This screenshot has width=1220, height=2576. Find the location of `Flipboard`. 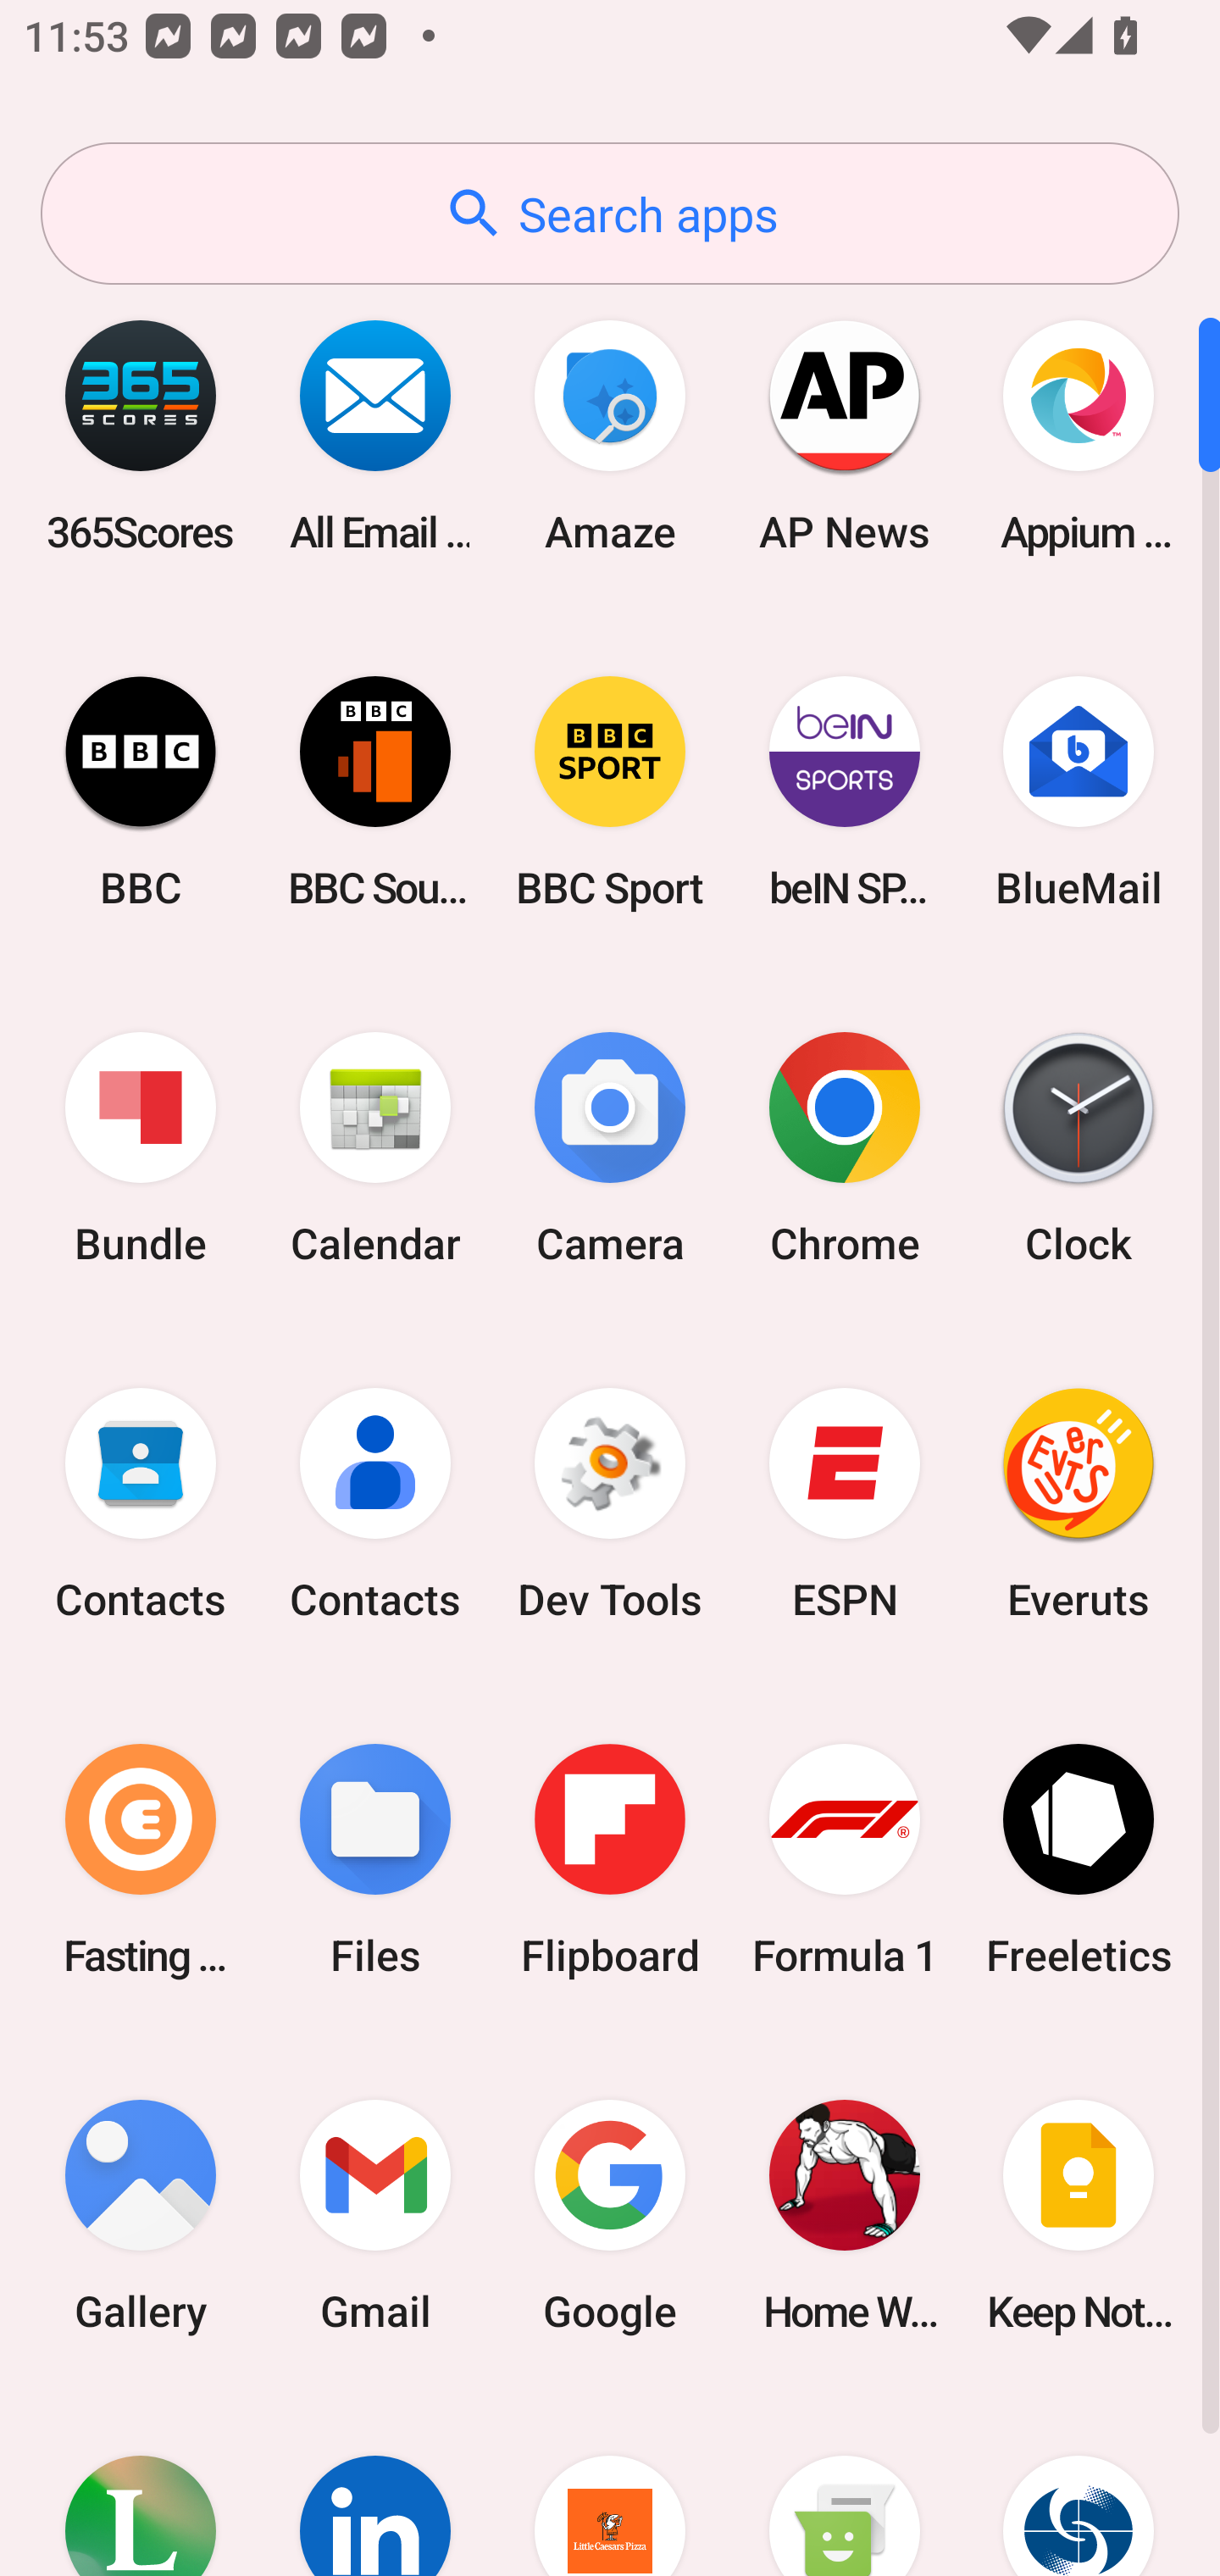

Flipboard is located at coordinates (610, 1859).